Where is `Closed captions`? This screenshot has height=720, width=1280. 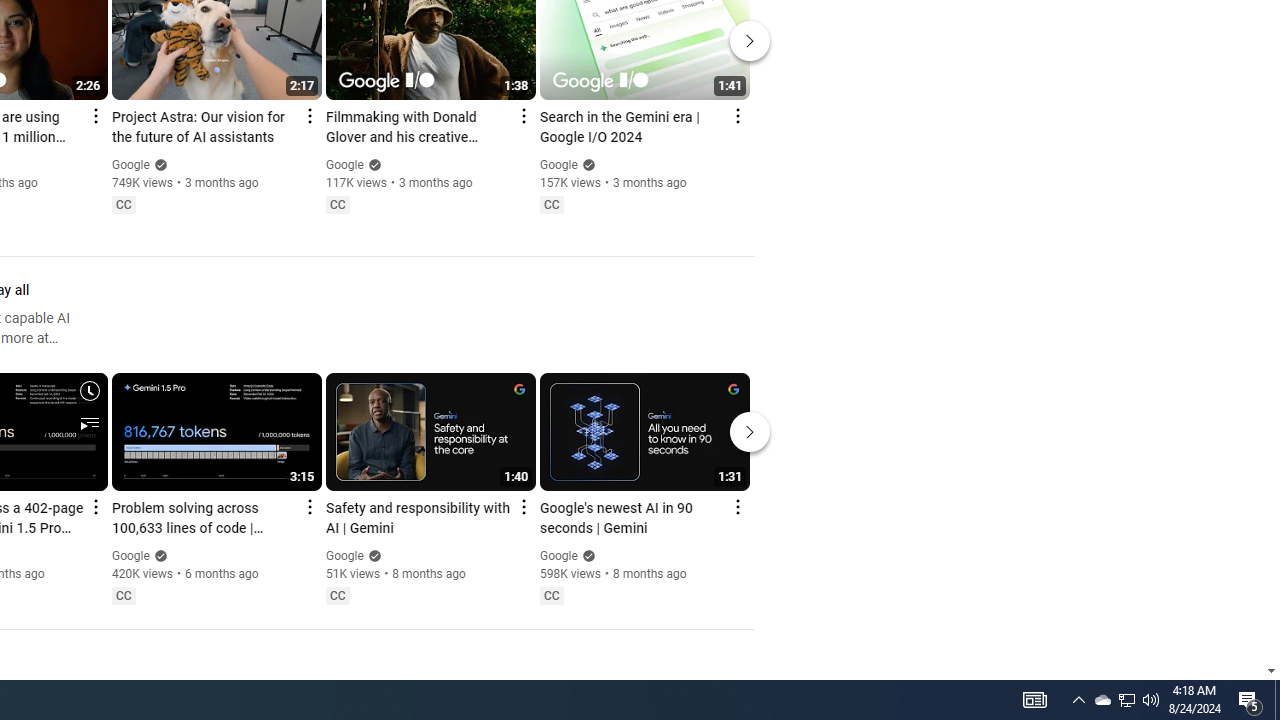 Closed captions is located at coordinates (551, 595).